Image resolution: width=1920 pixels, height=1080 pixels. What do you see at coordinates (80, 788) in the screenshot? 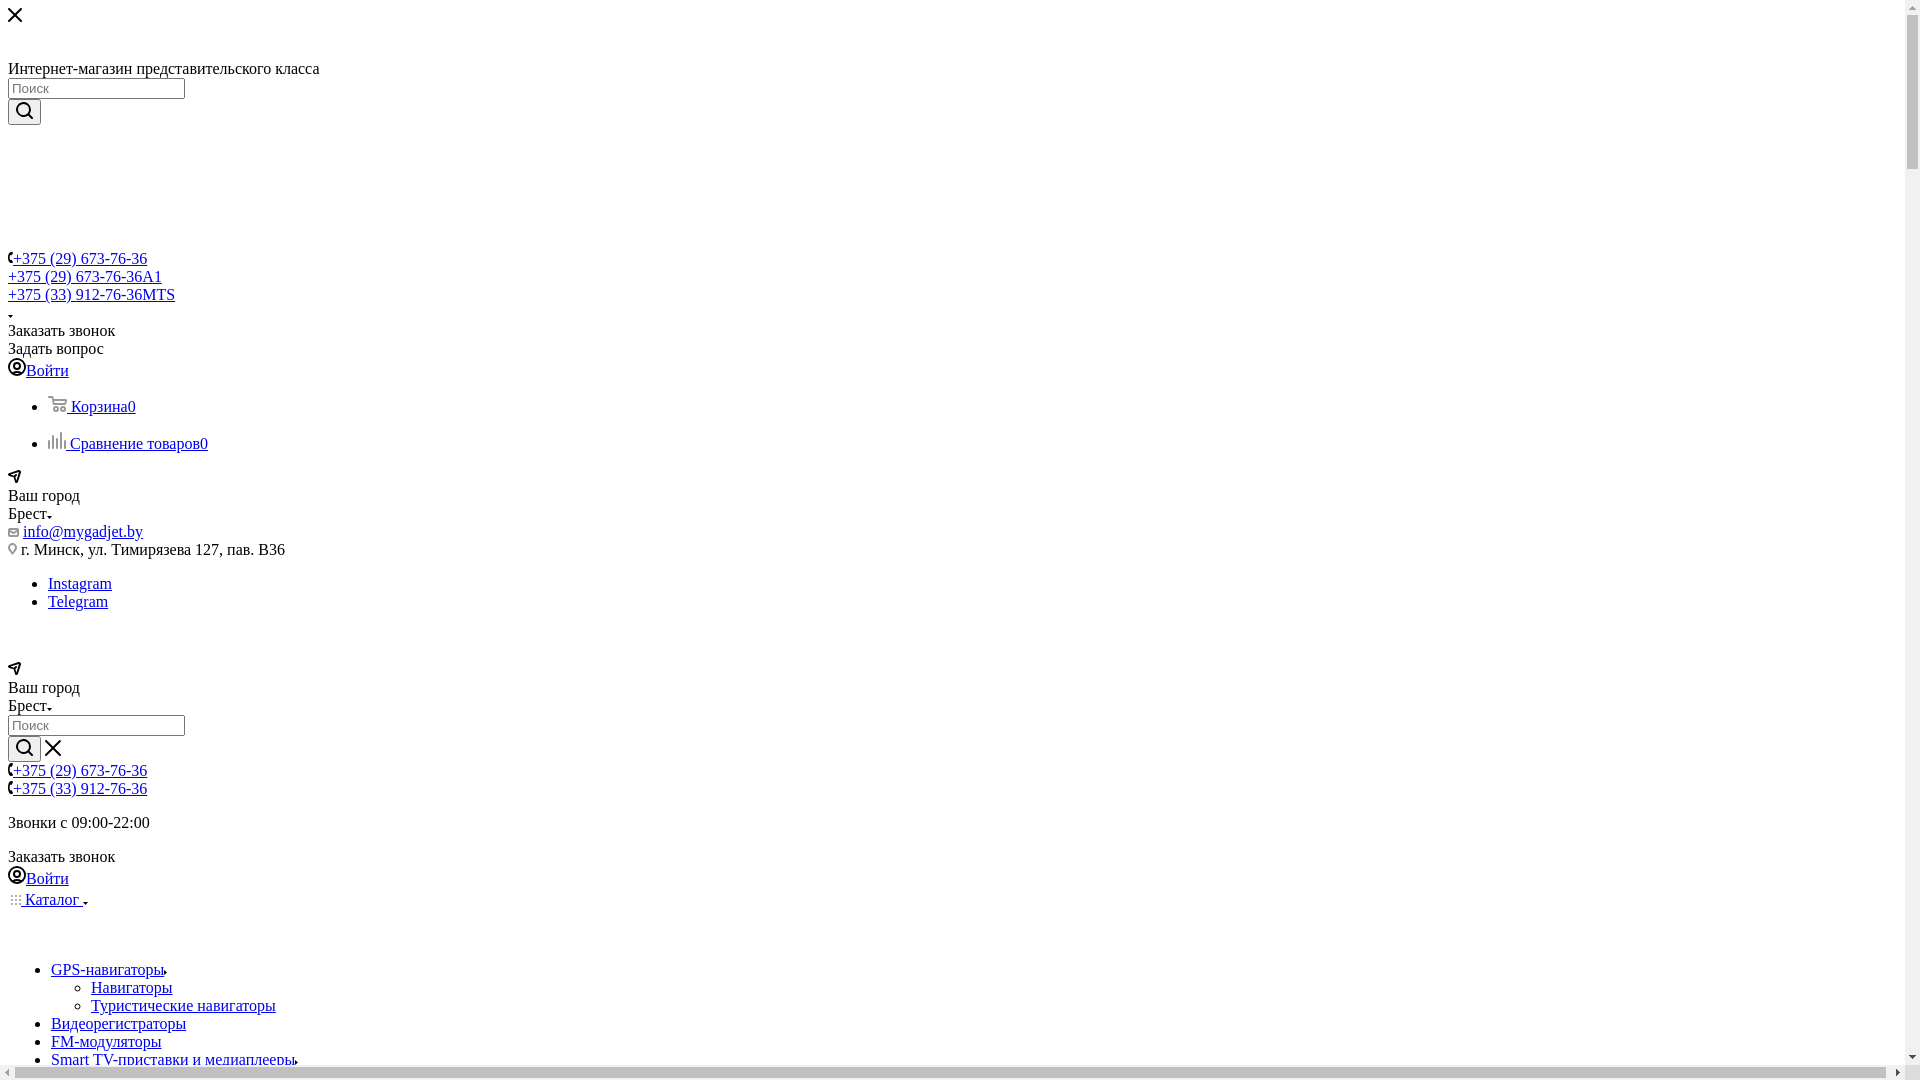
I see `+375 (33) 912-76-36` at bounding box center [80, 788].